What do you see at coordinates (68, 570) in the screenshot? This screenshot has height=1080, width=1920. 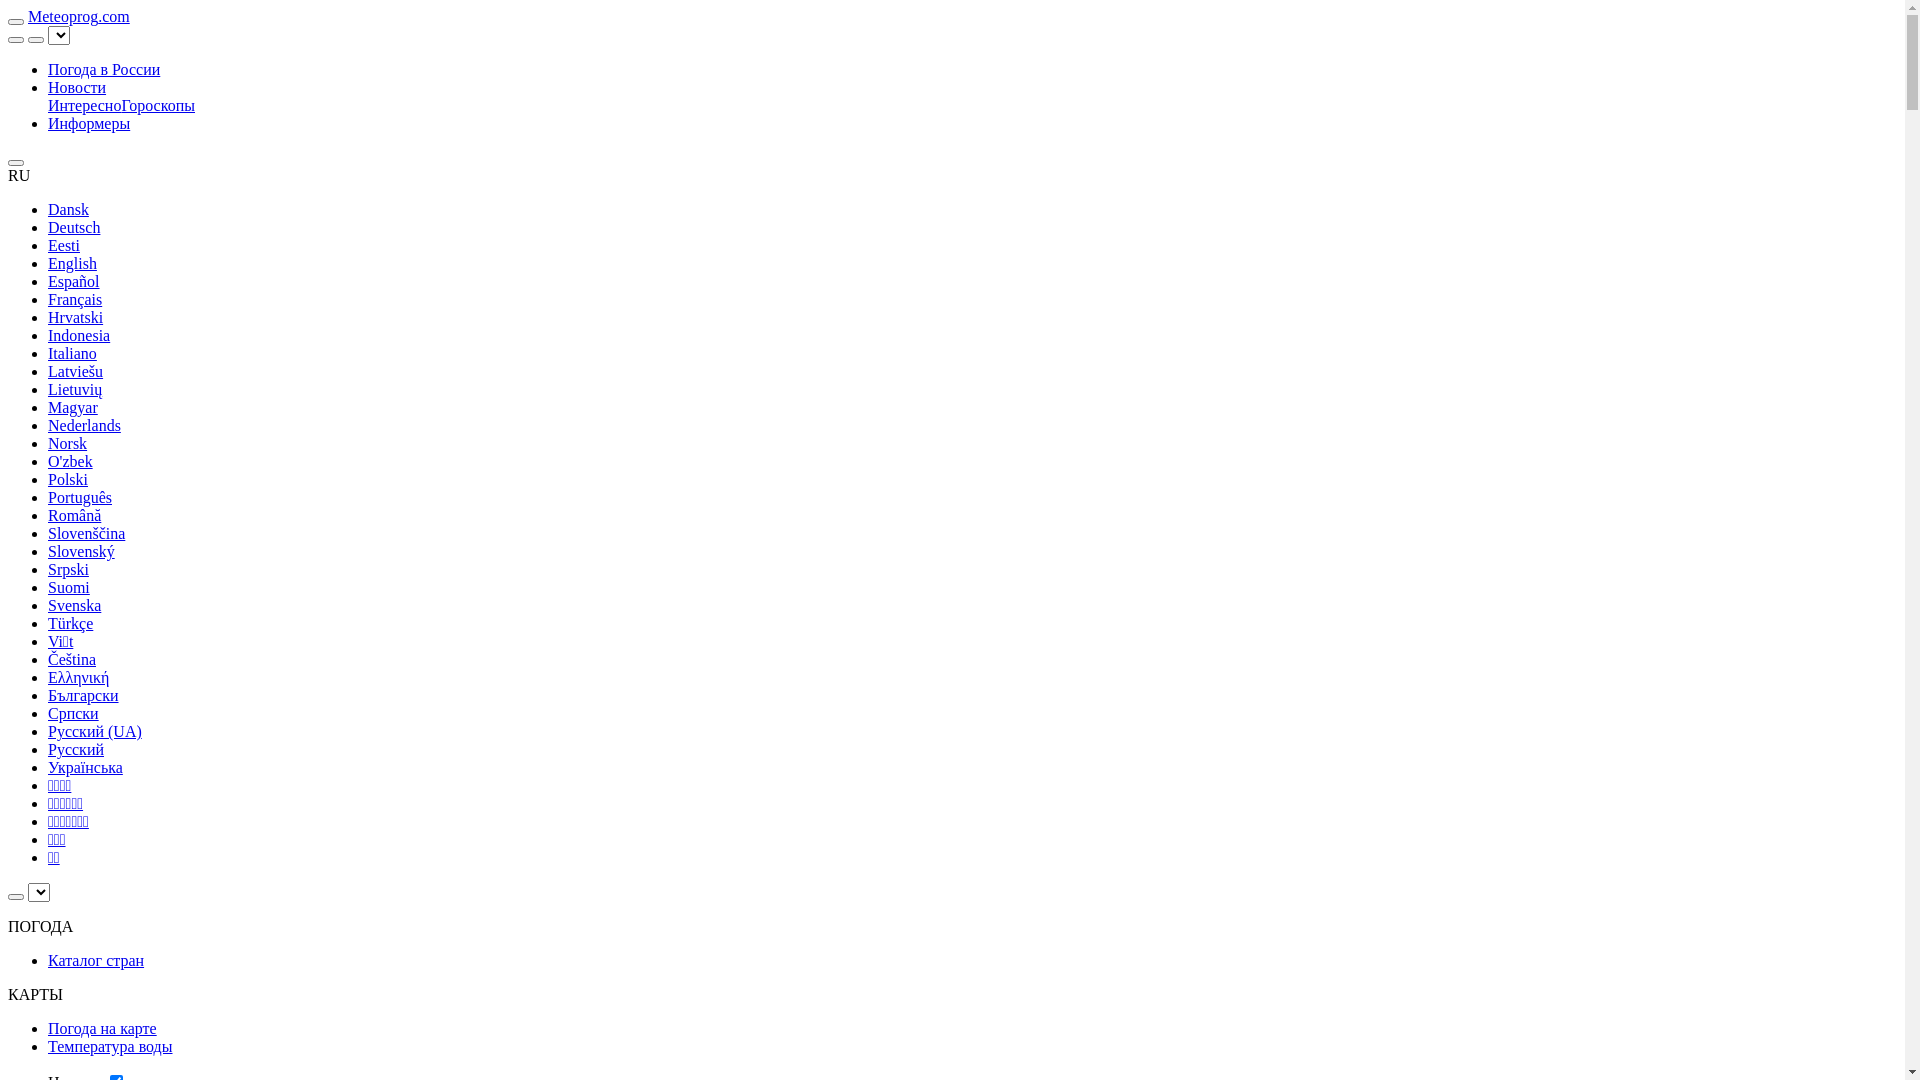 I see `Srpski` at bounding box center [68, 570].